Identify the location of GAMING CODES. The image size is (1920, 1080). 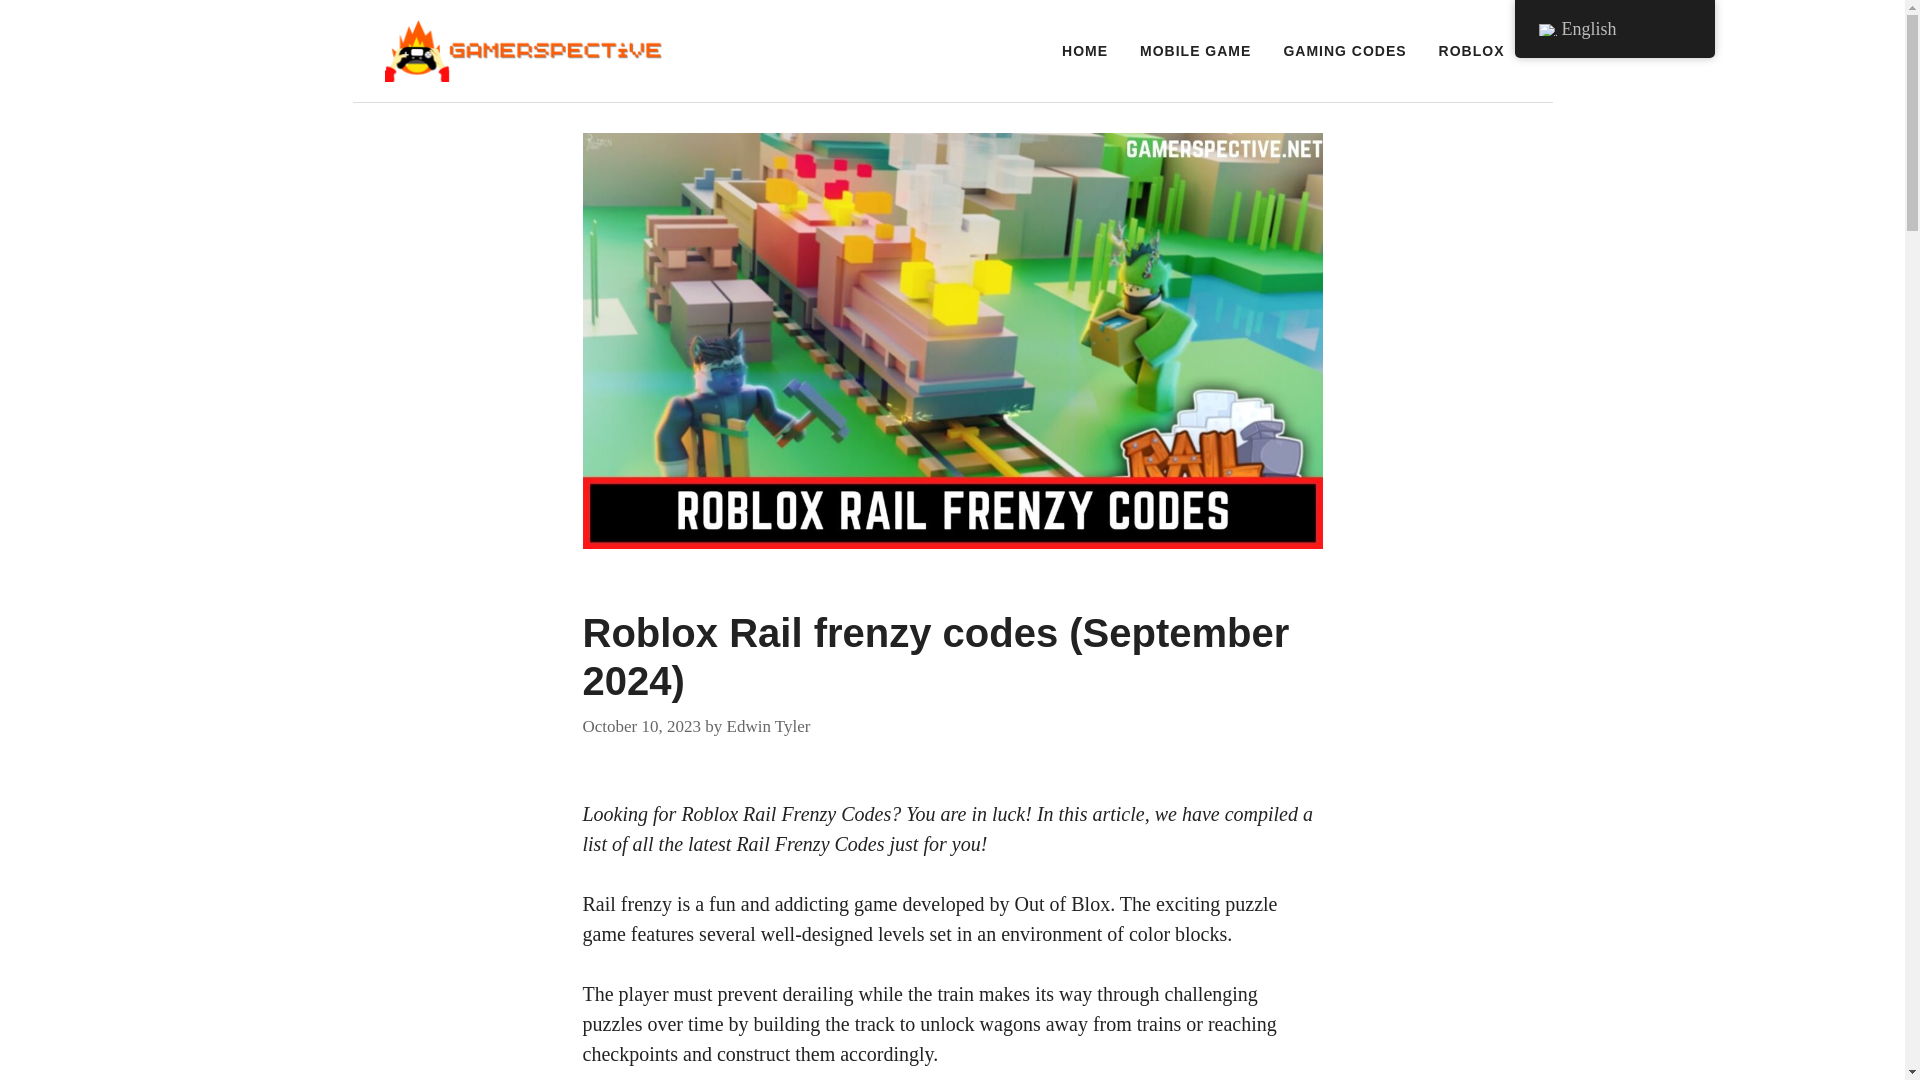
(1344, 50).